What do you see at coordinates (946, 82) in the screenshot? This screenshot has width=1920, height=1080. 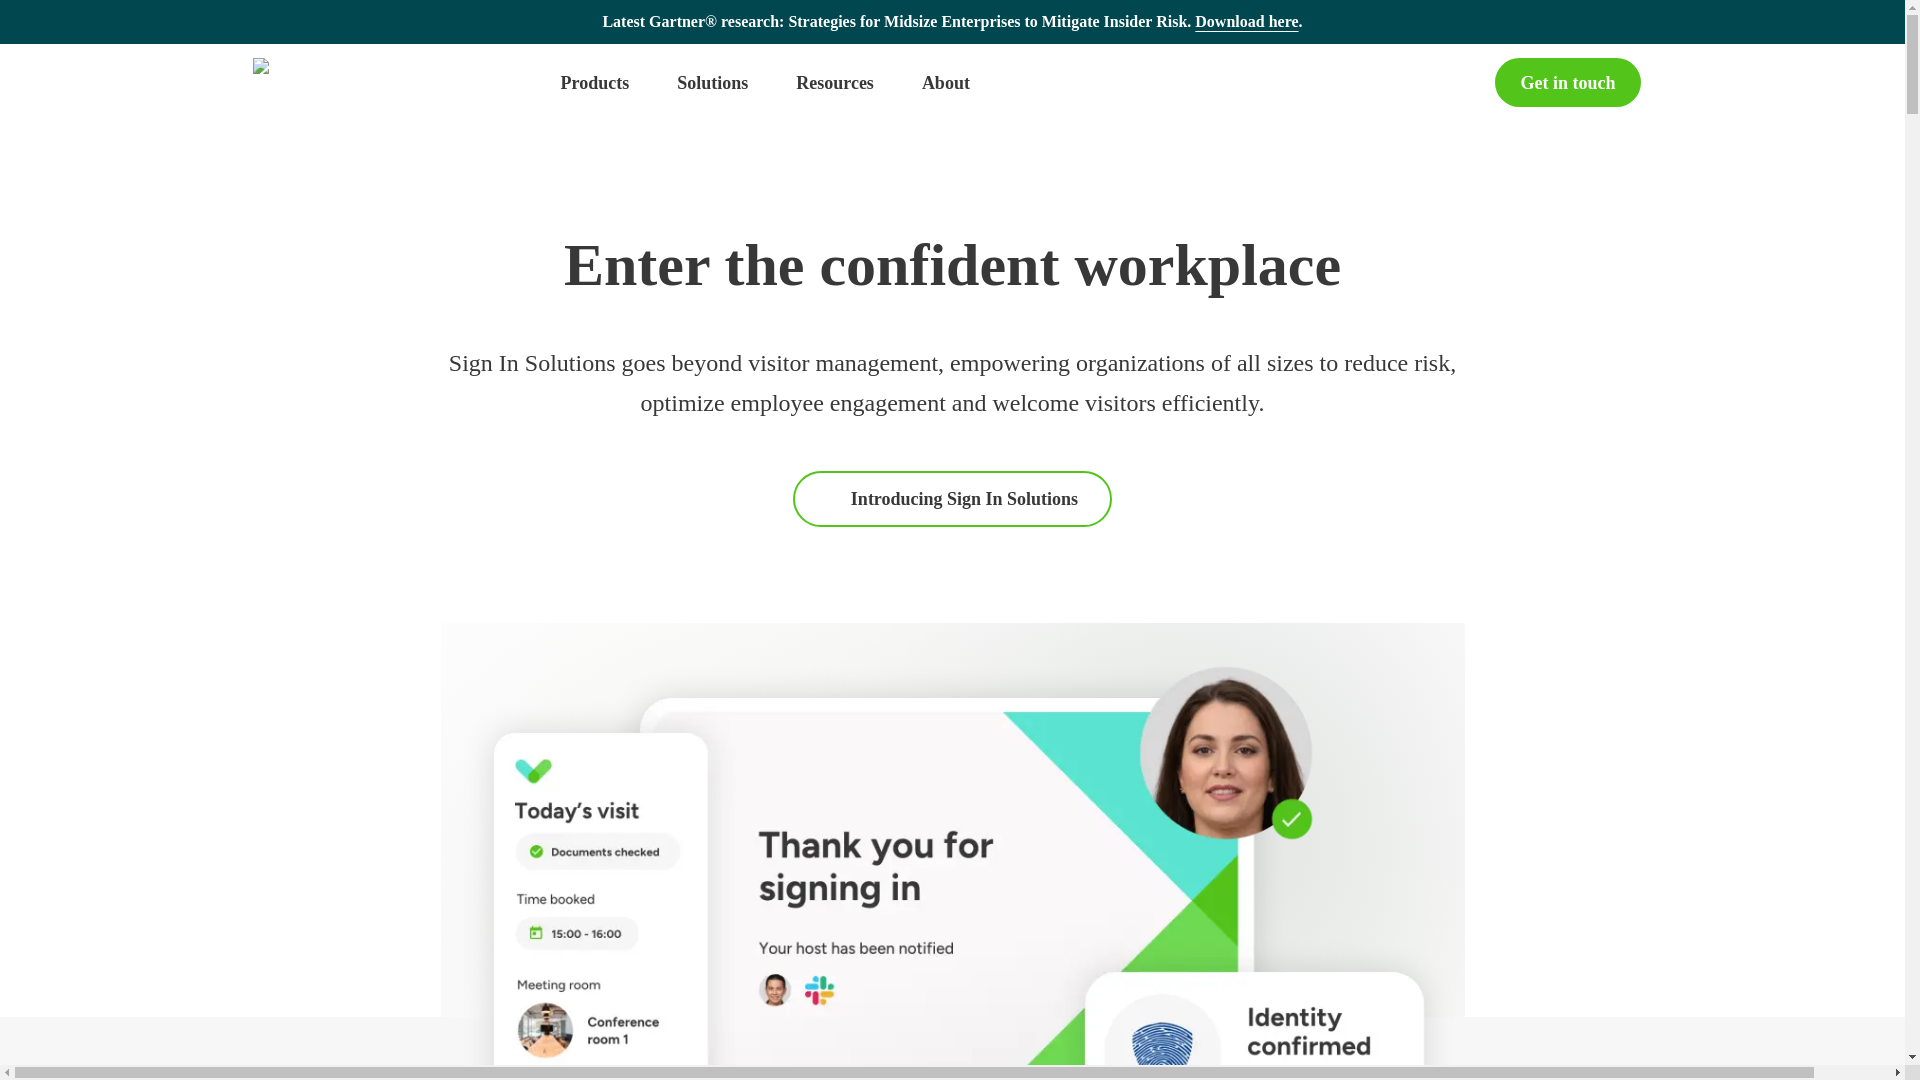 I see `About` at bounding box center [946, 82].